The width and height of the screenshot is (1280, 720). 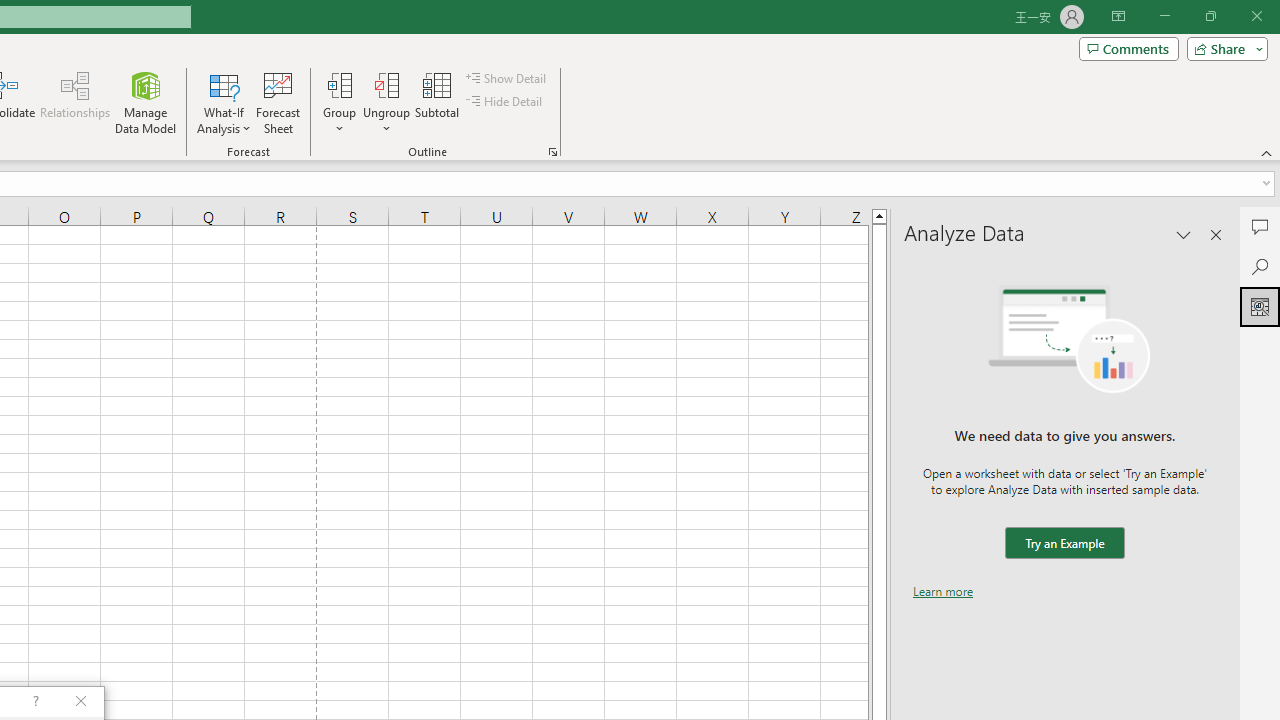 I want to click on Hide Detail, so click(x=506, y=102).